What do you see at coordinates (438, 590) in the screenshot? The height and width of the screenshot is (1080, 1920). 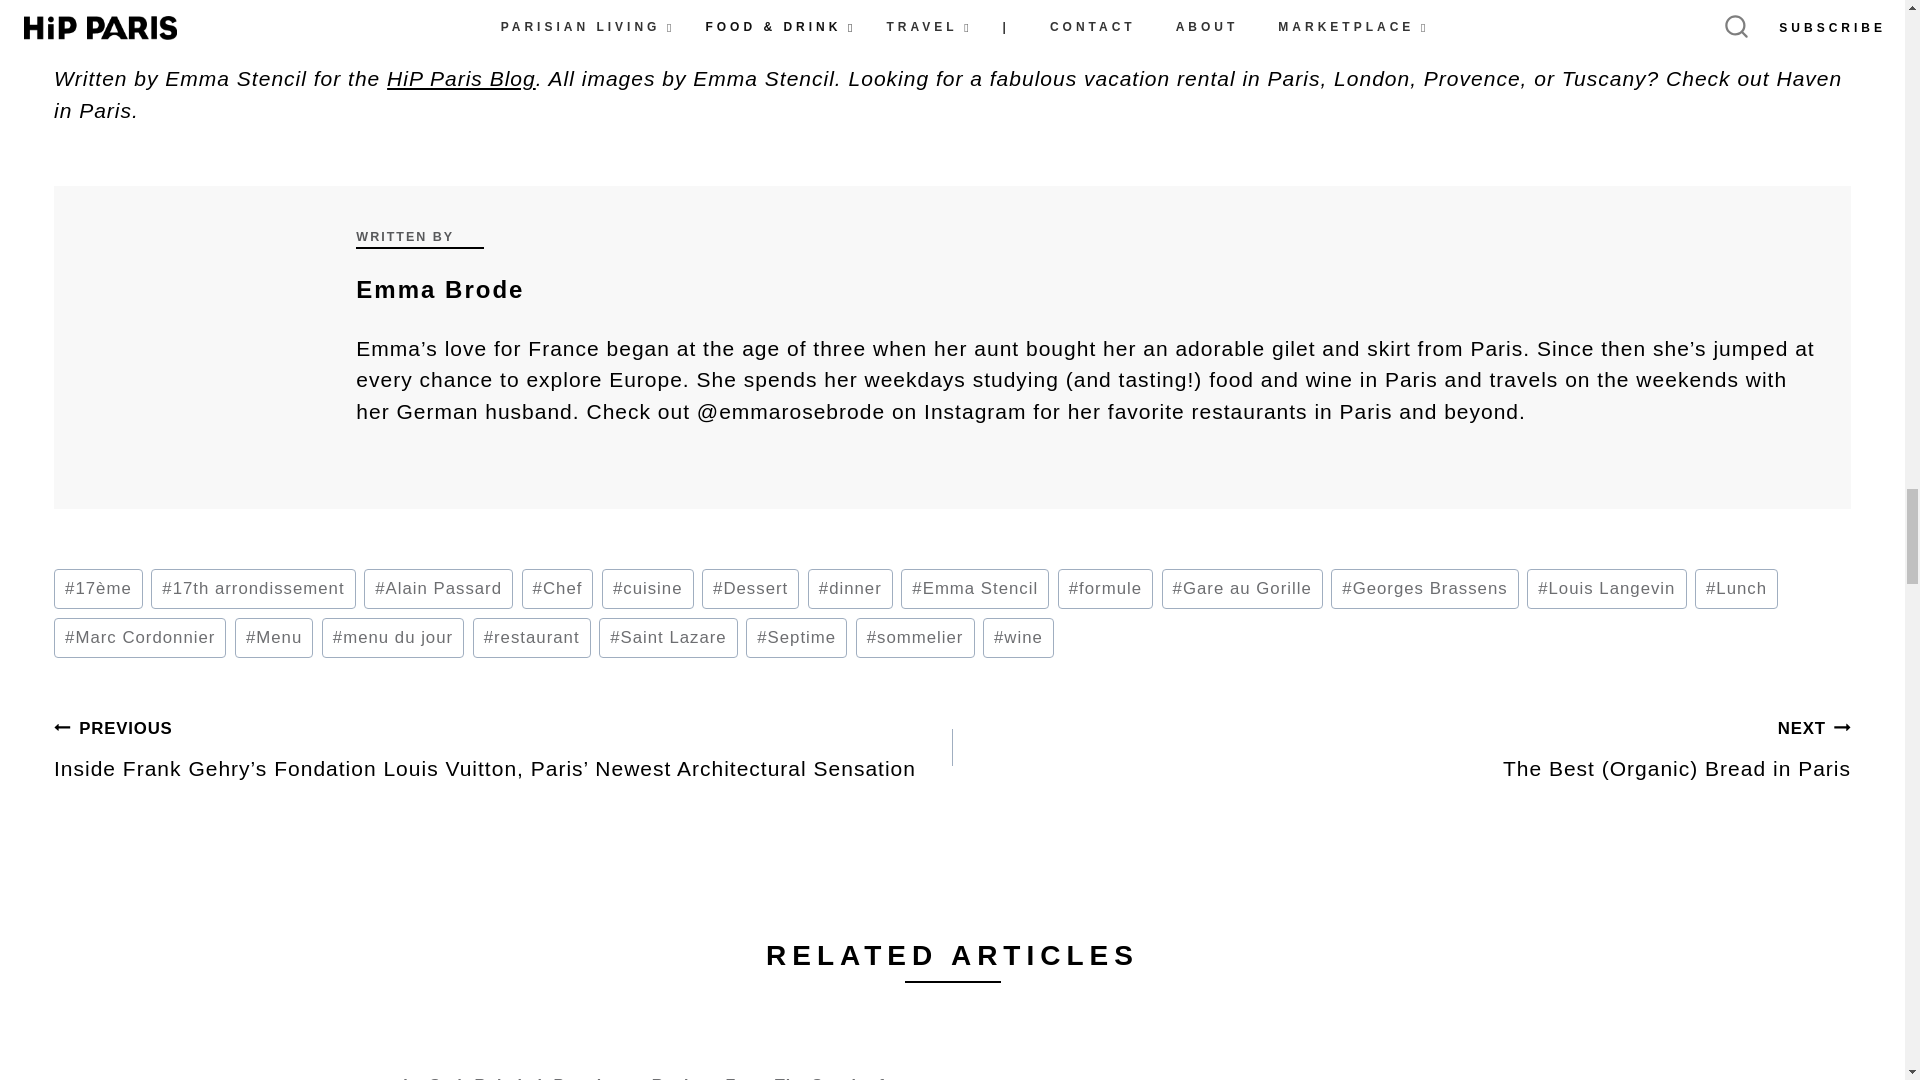 I see `Alain Passard` at bounding box center [438, 590].